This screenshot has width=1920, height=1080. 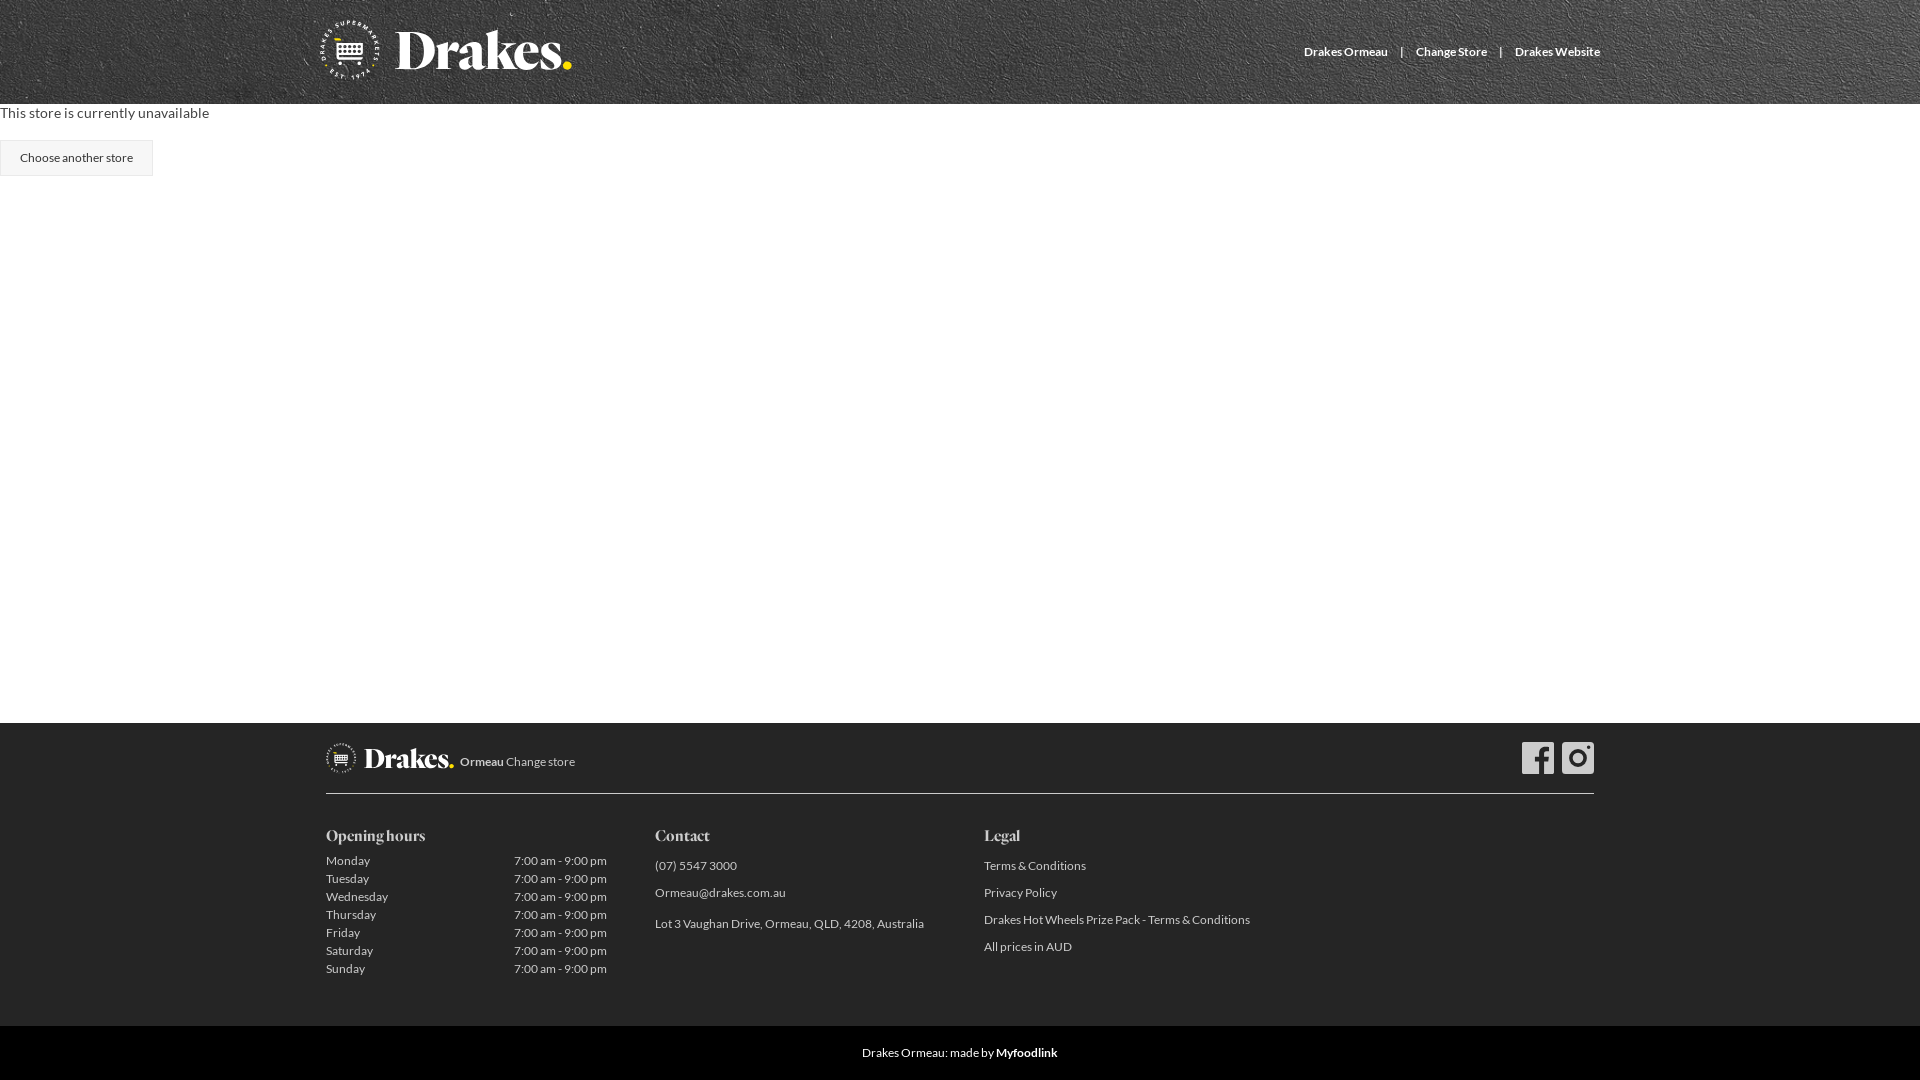 What do you see at coordinates (1124, 892) in the screenshot?
I see `Privacy Policy` at bounding box center [1124, 892].